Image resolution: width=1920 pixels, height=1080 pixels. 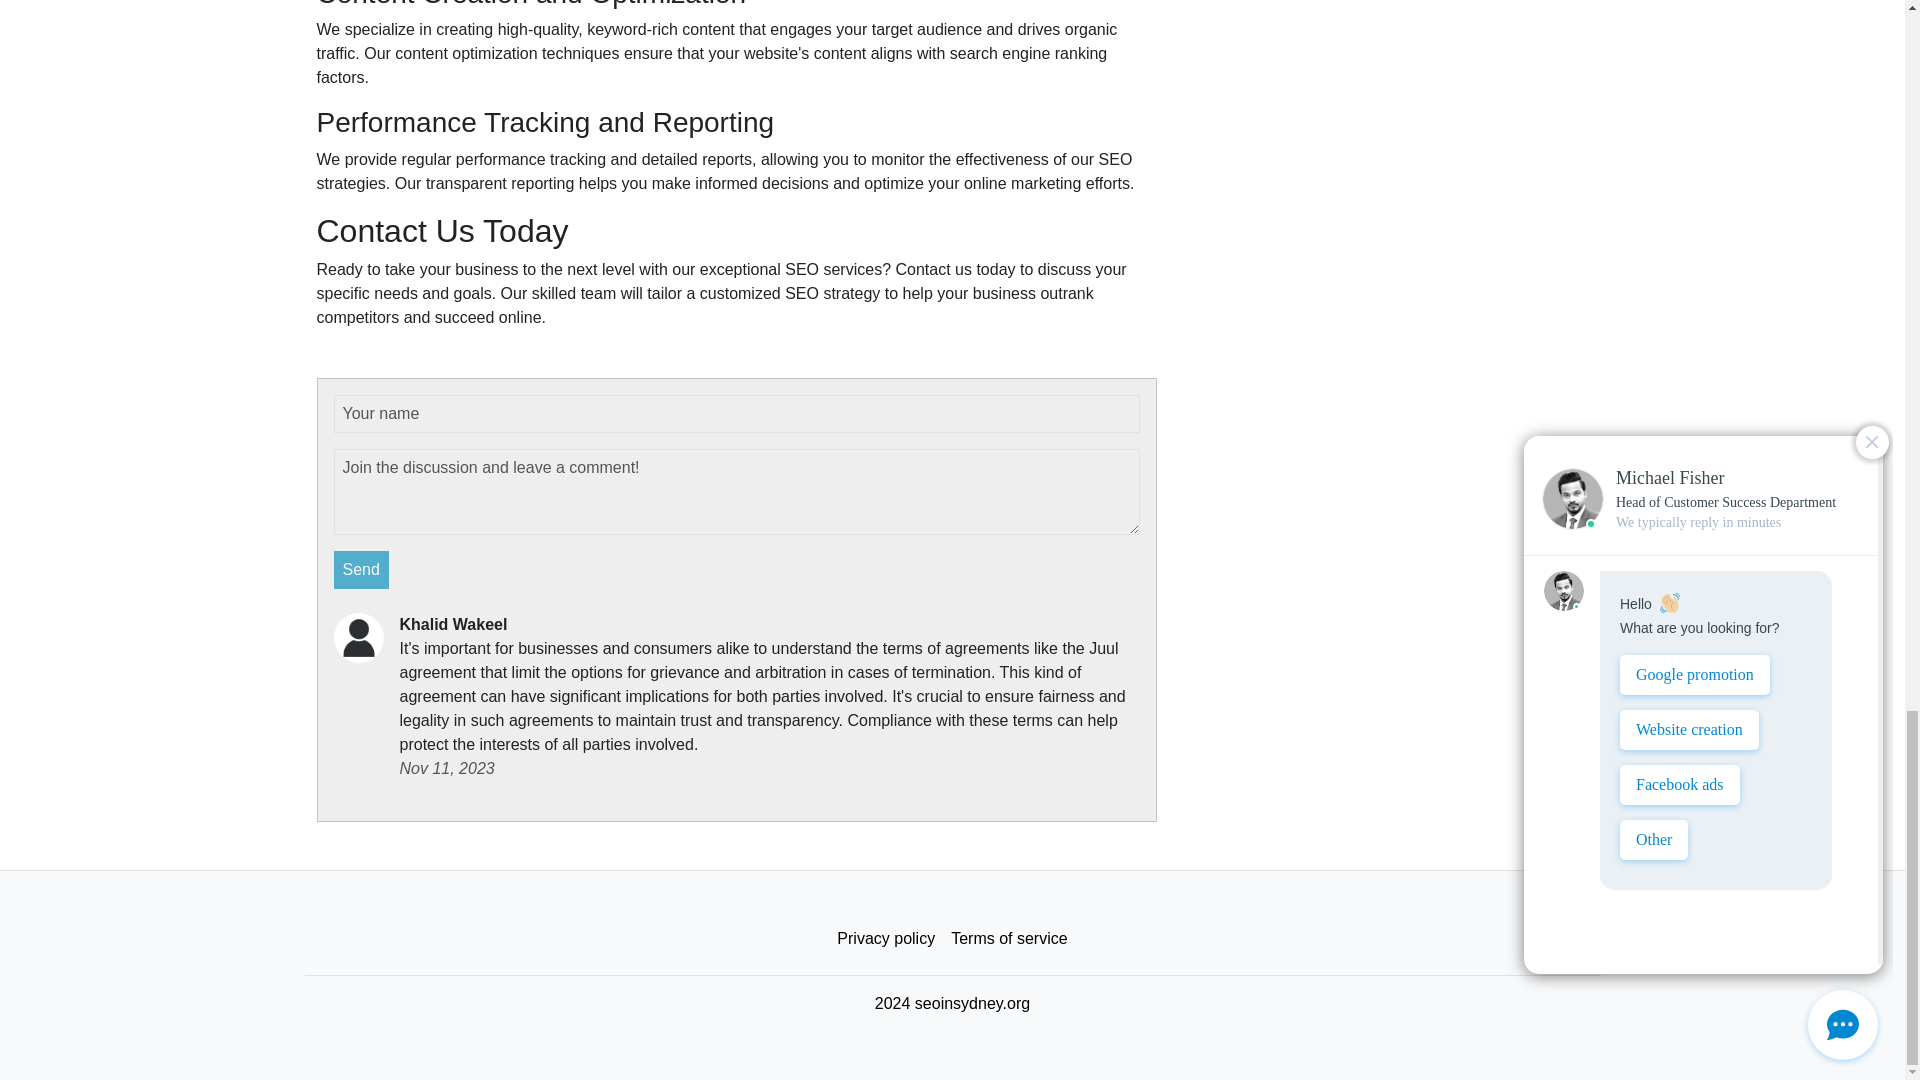 What do you see at coordinates (1008, 939) in the screenshot?
I see `Terms of service` at bounding box center [1008, 939].